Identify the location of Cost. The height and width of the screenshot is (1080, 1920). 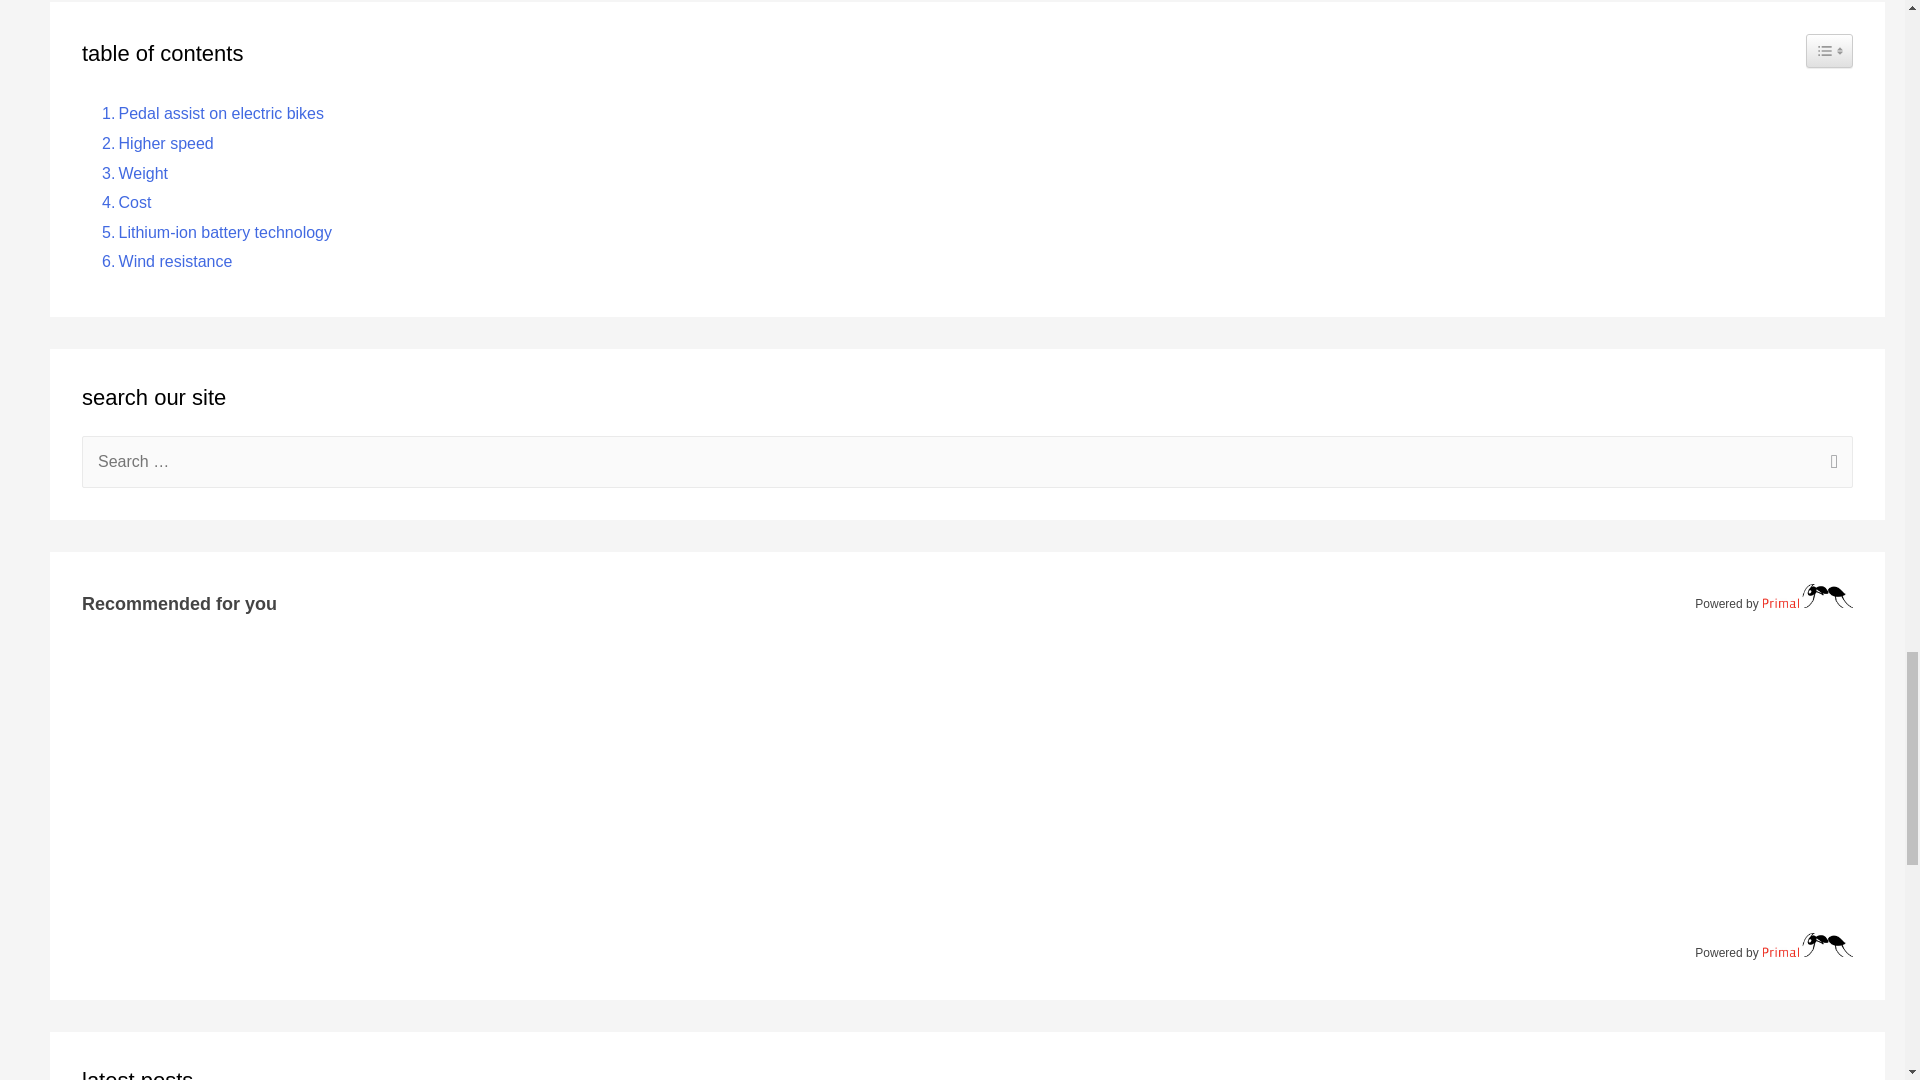
(122, 203).